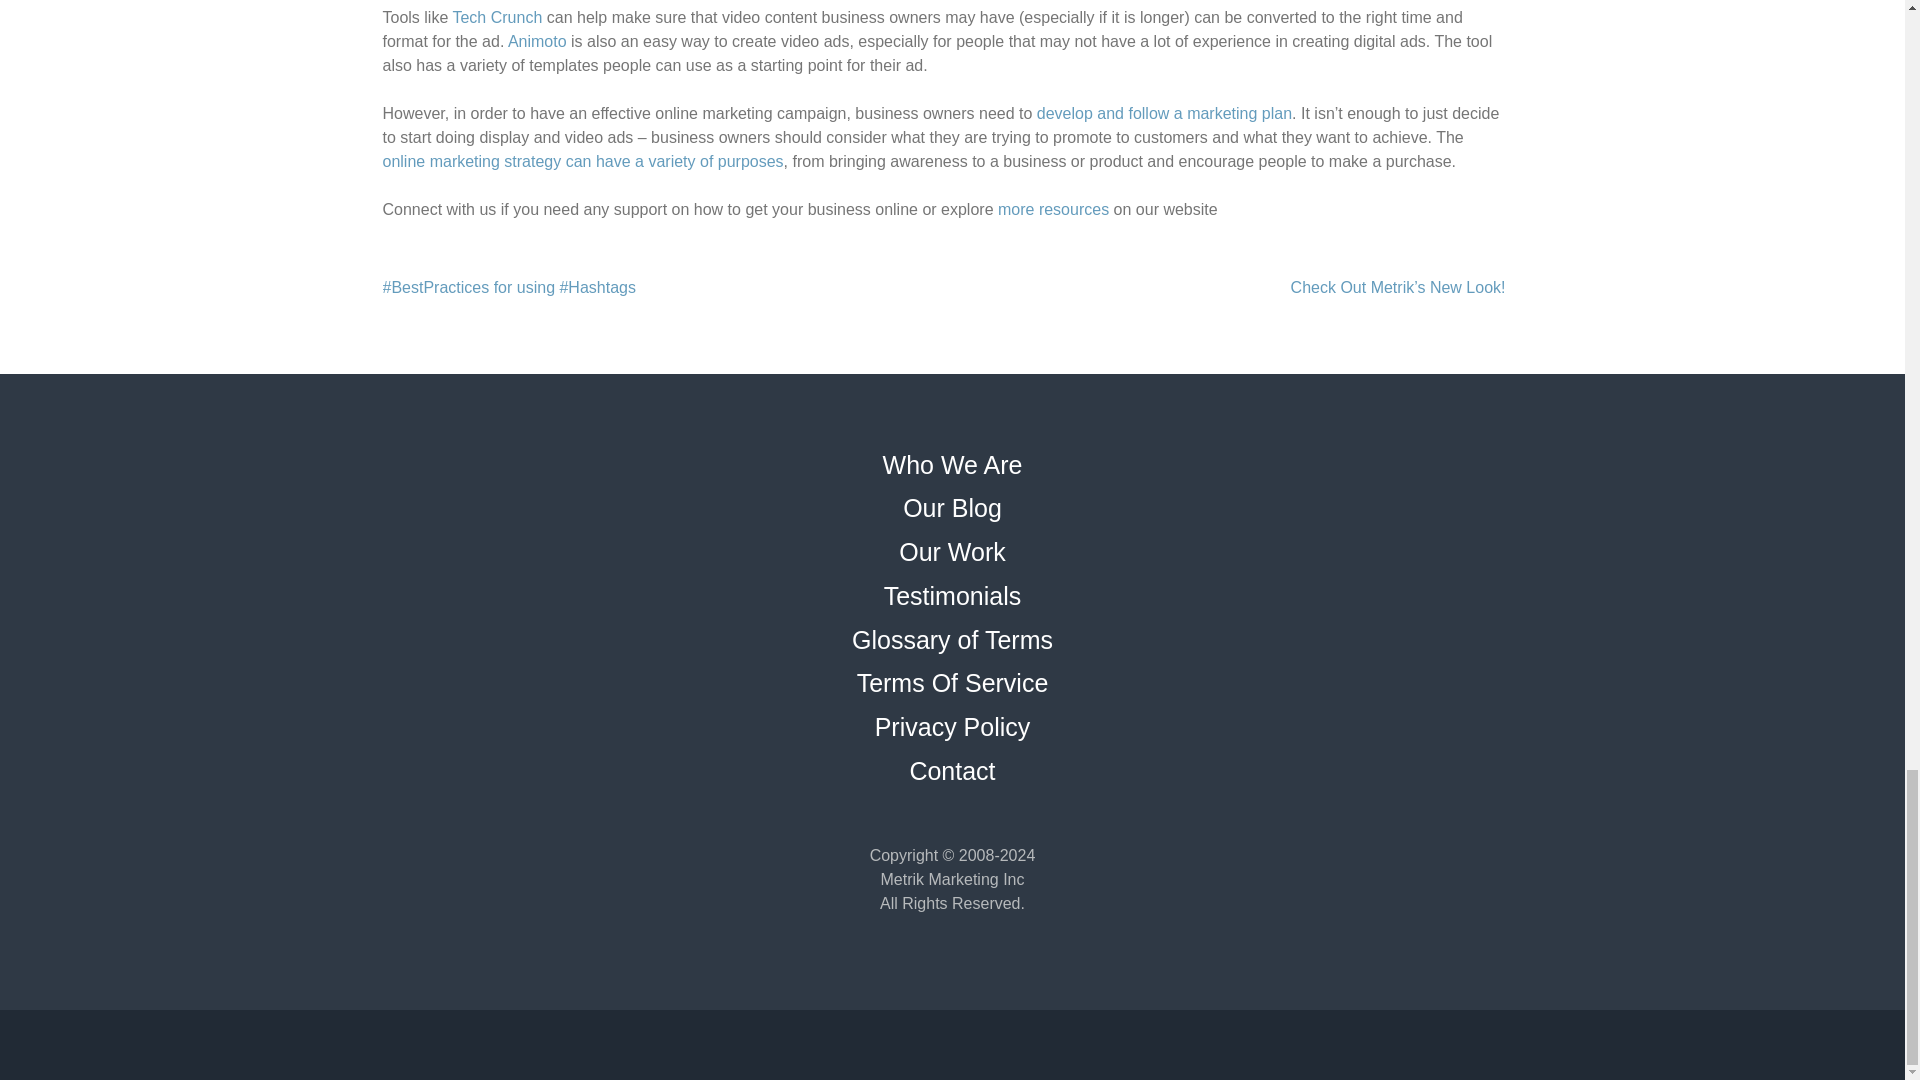 The width and height of the screenshot is (1920, 1080). Describe the element at coordinates (537, 41) in the screenshot. I see `Animoto` at that location.